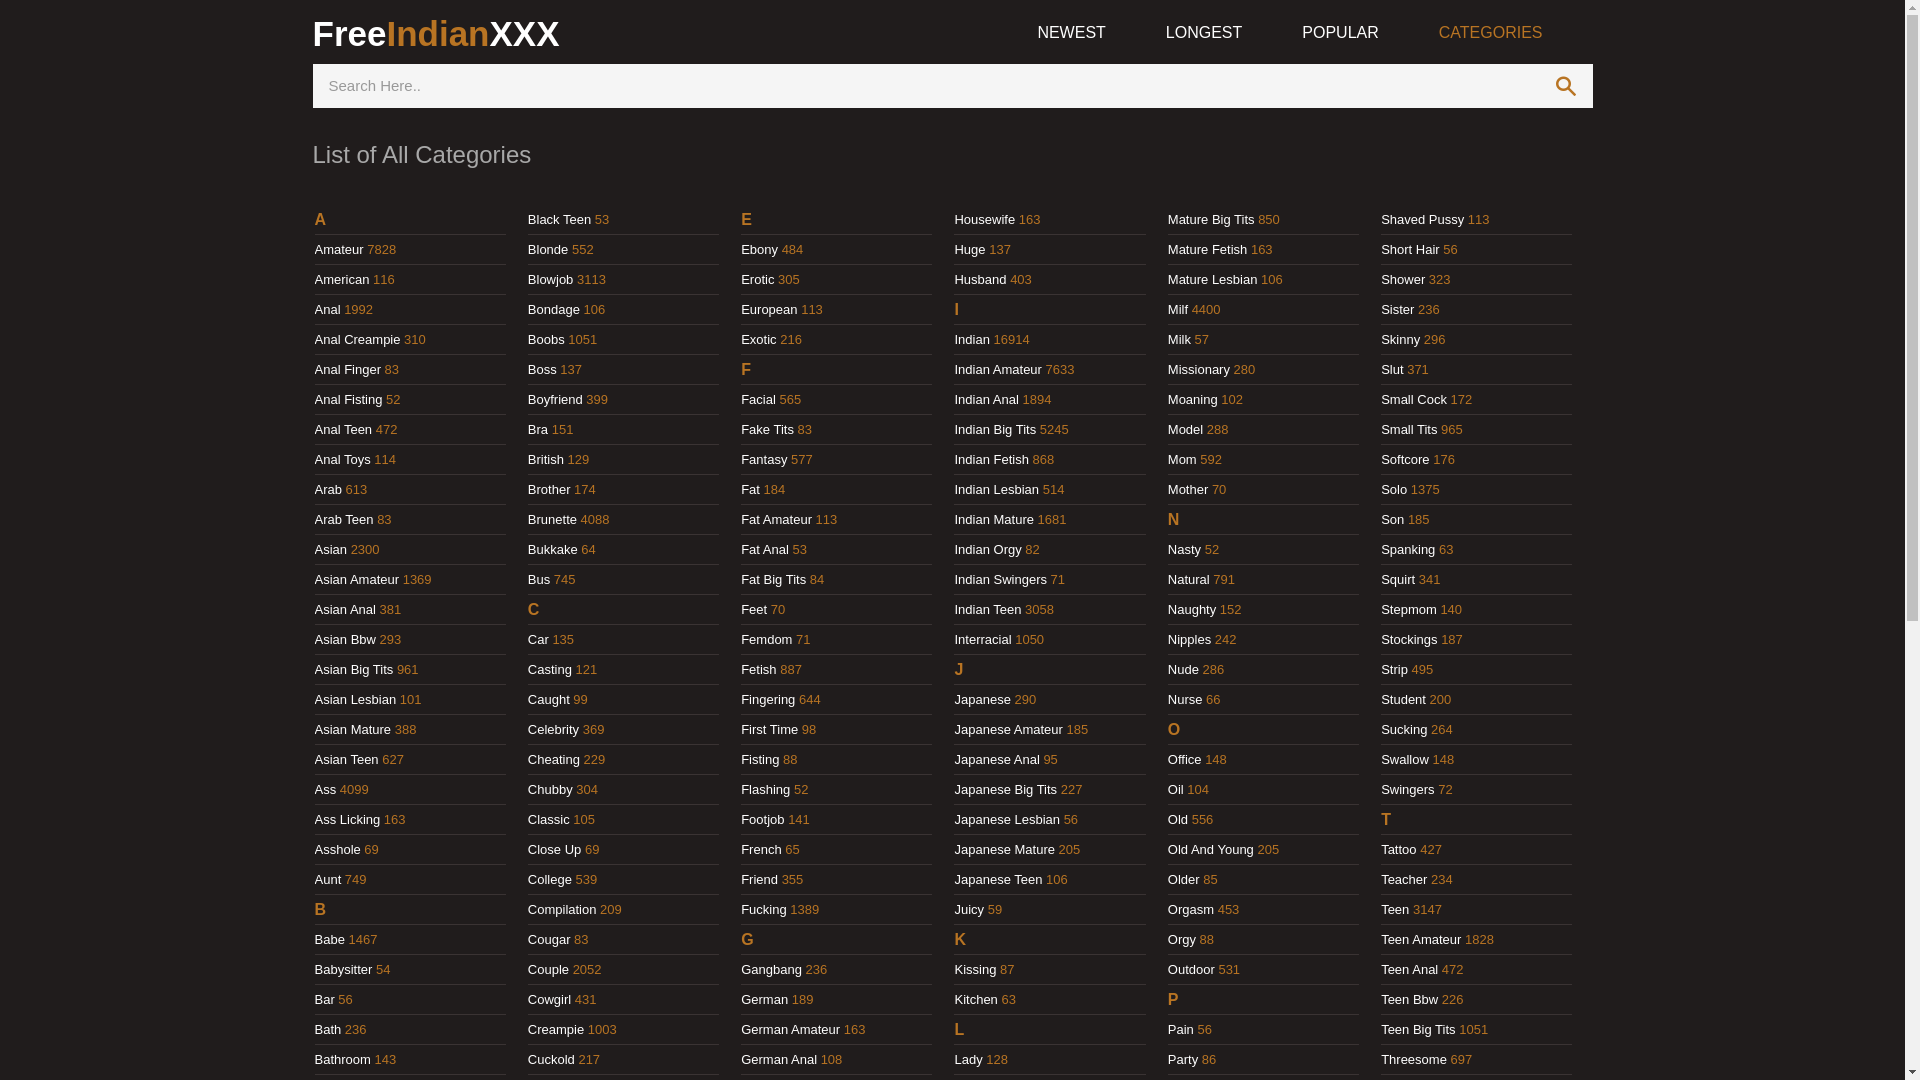  I want to click on Exotic, so click(758, 340).